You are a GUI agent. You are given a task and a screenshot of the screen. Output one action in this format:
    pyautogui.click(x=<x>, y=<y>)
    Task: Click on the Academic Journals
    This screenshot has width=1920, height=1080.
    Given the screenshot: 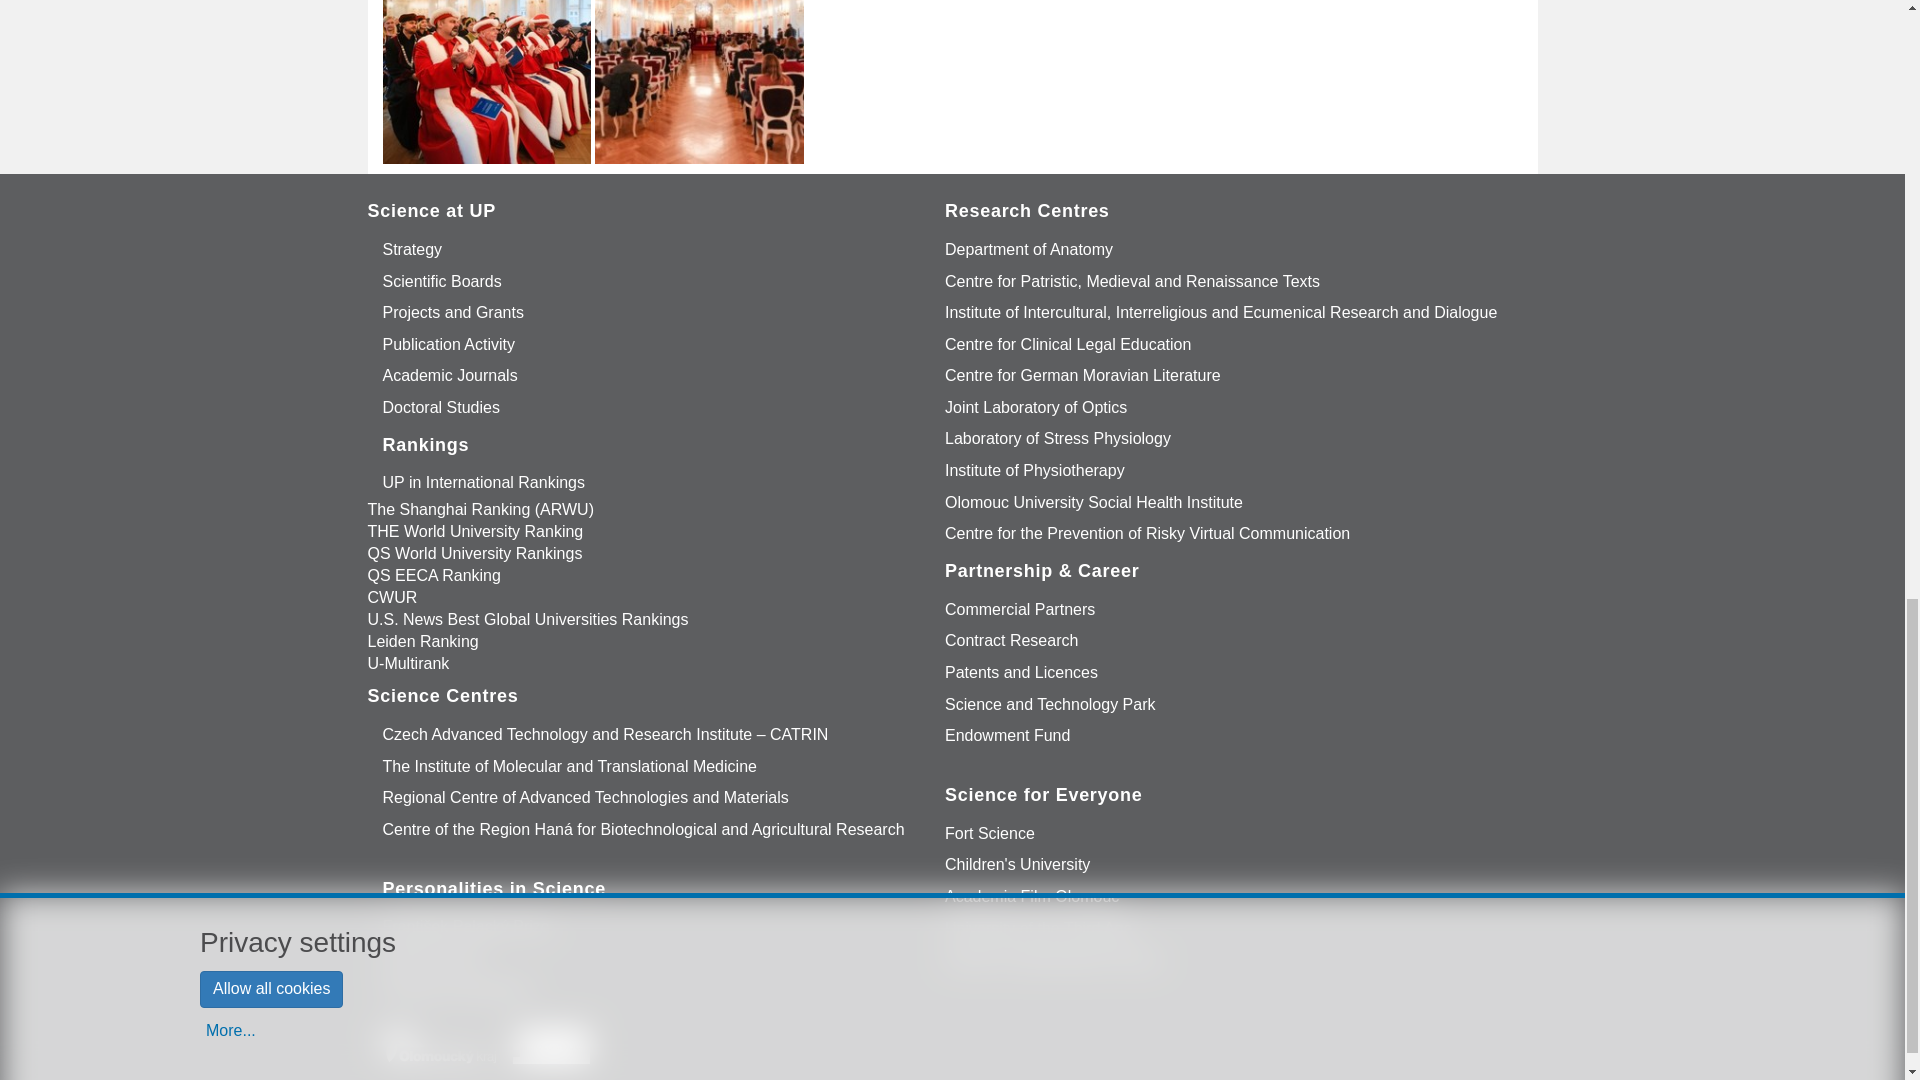 What is the action you would take?
    pyautogui.click(x=450, y=376)
    